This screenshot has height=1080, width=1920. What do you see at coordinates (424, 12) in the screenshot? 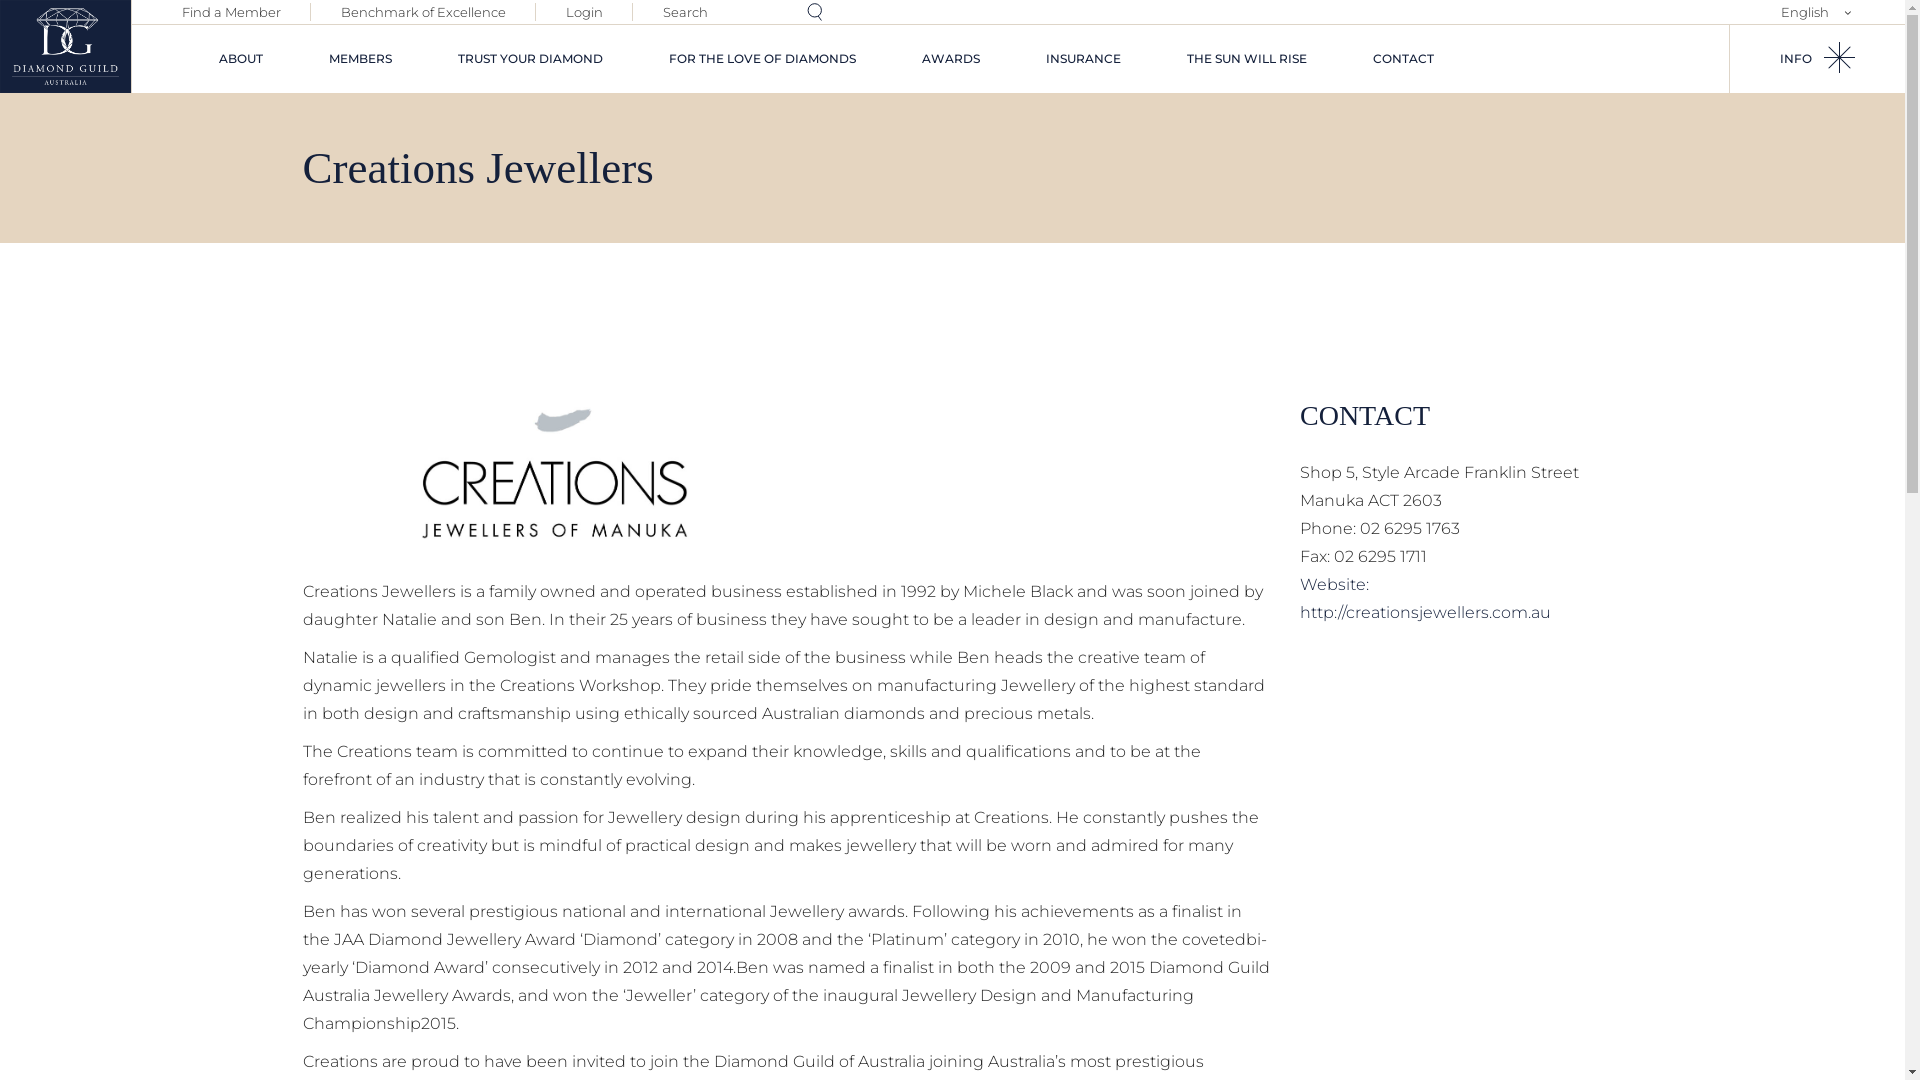
I see `Benchmark of Excellence` at bounding box center [424, 12].